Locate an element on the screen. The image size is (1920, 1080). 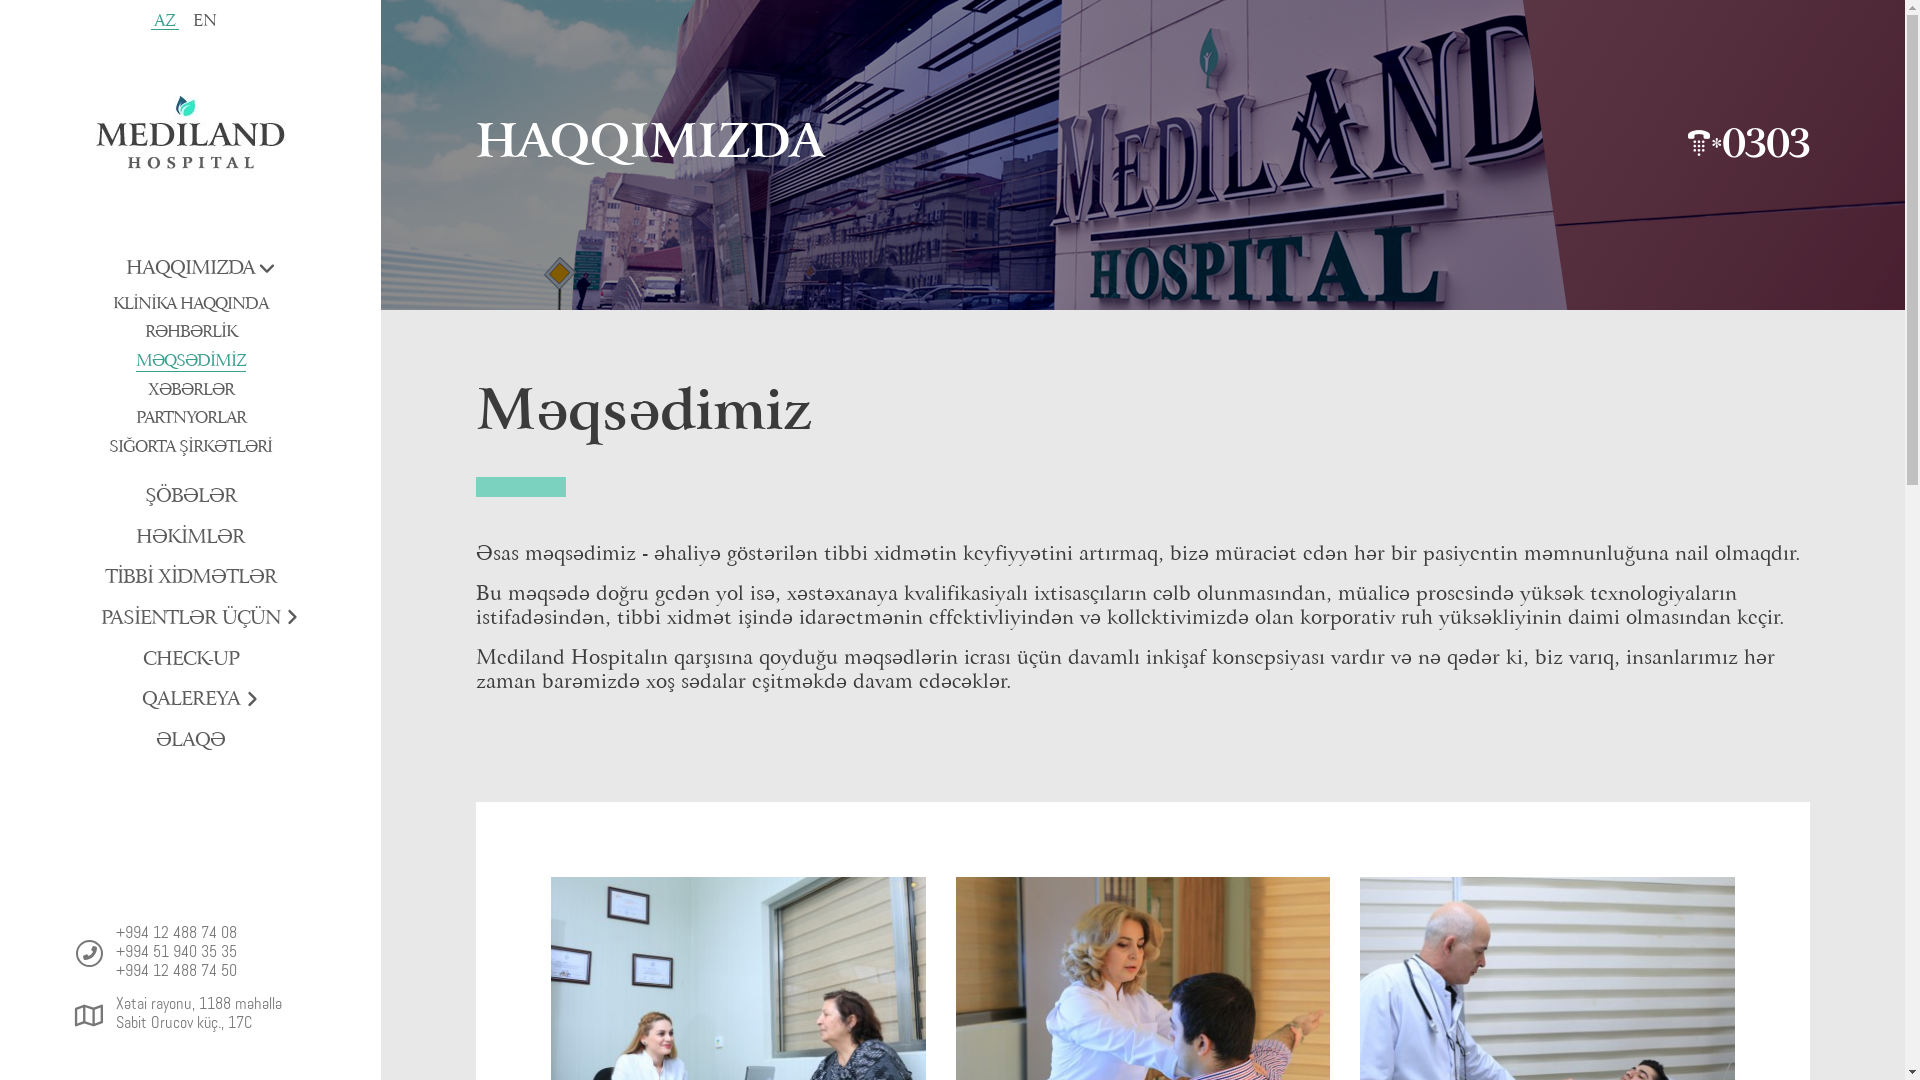
KLINIKA HAQQINDA is located at coordinates (190, 304).